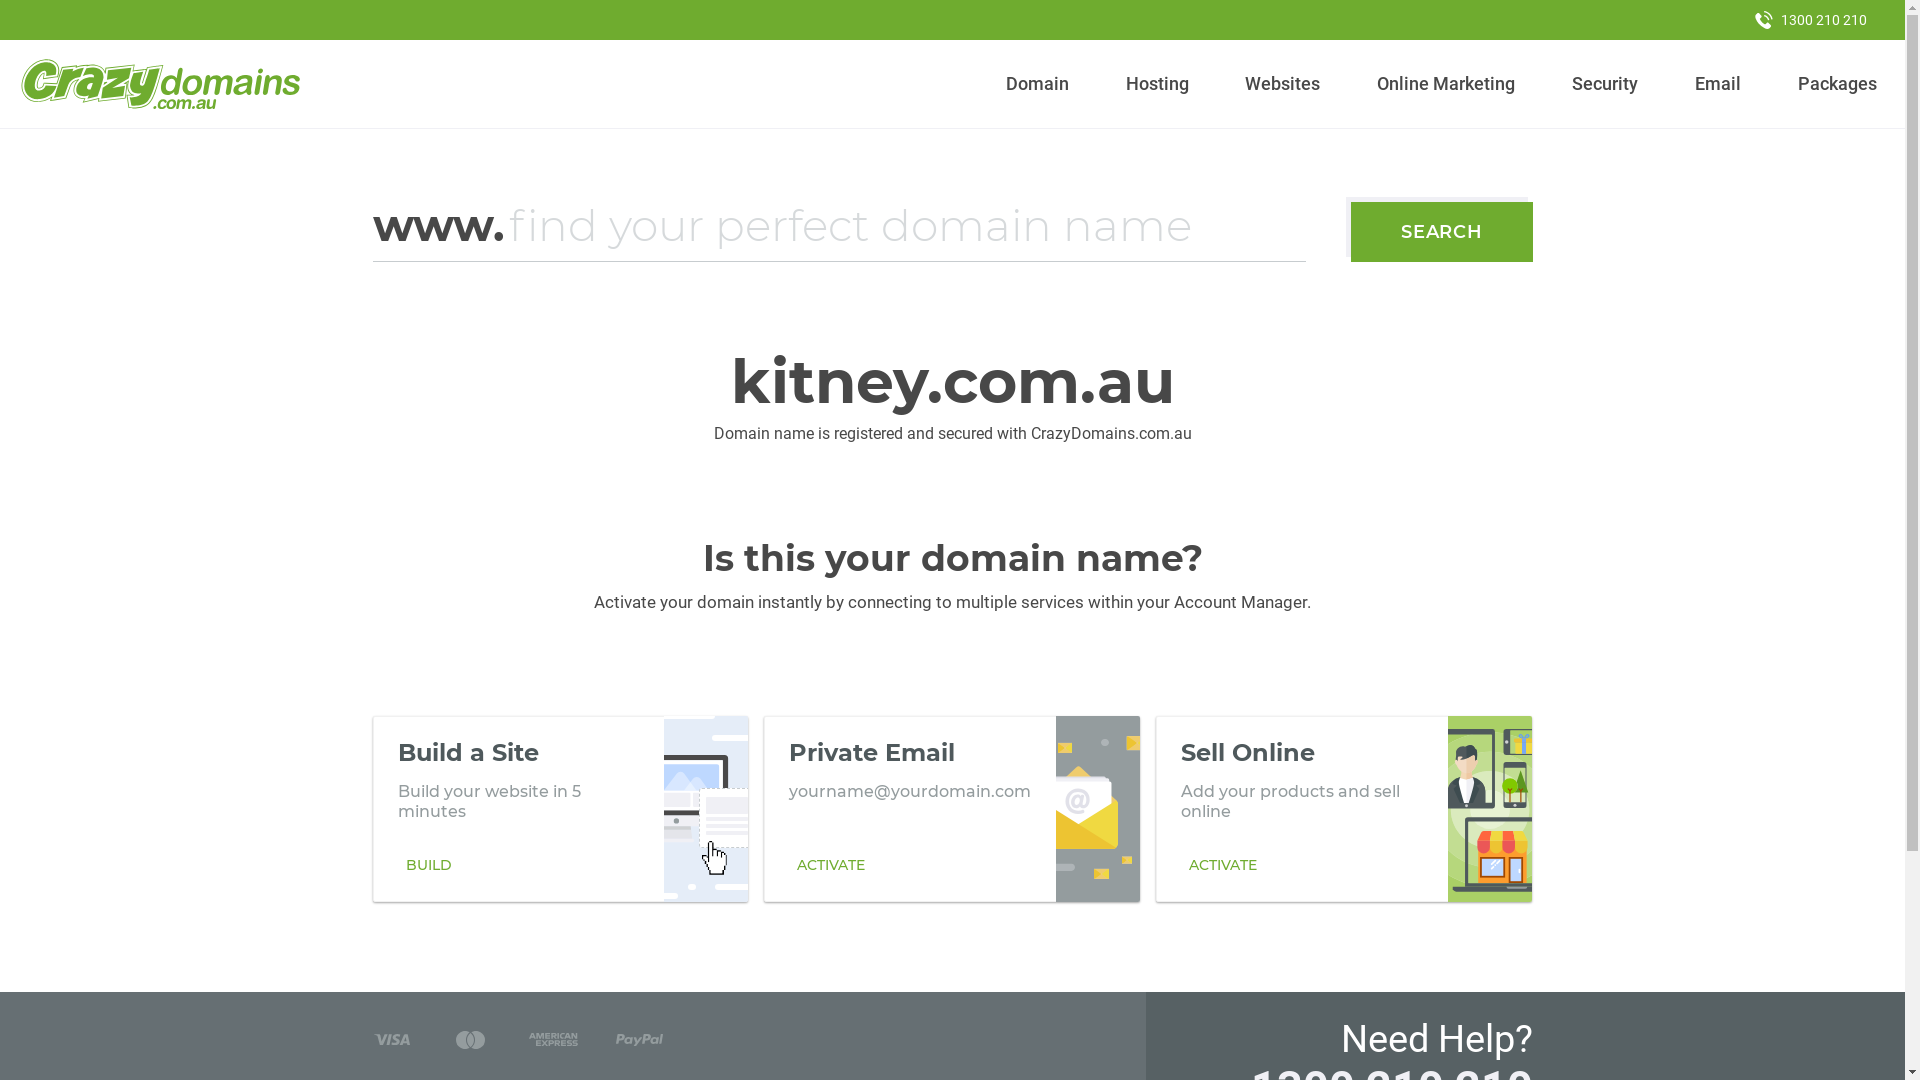  Describe the element at coordinates (1446, 84) in the screenshot. I see `Online Marketing` at that location.